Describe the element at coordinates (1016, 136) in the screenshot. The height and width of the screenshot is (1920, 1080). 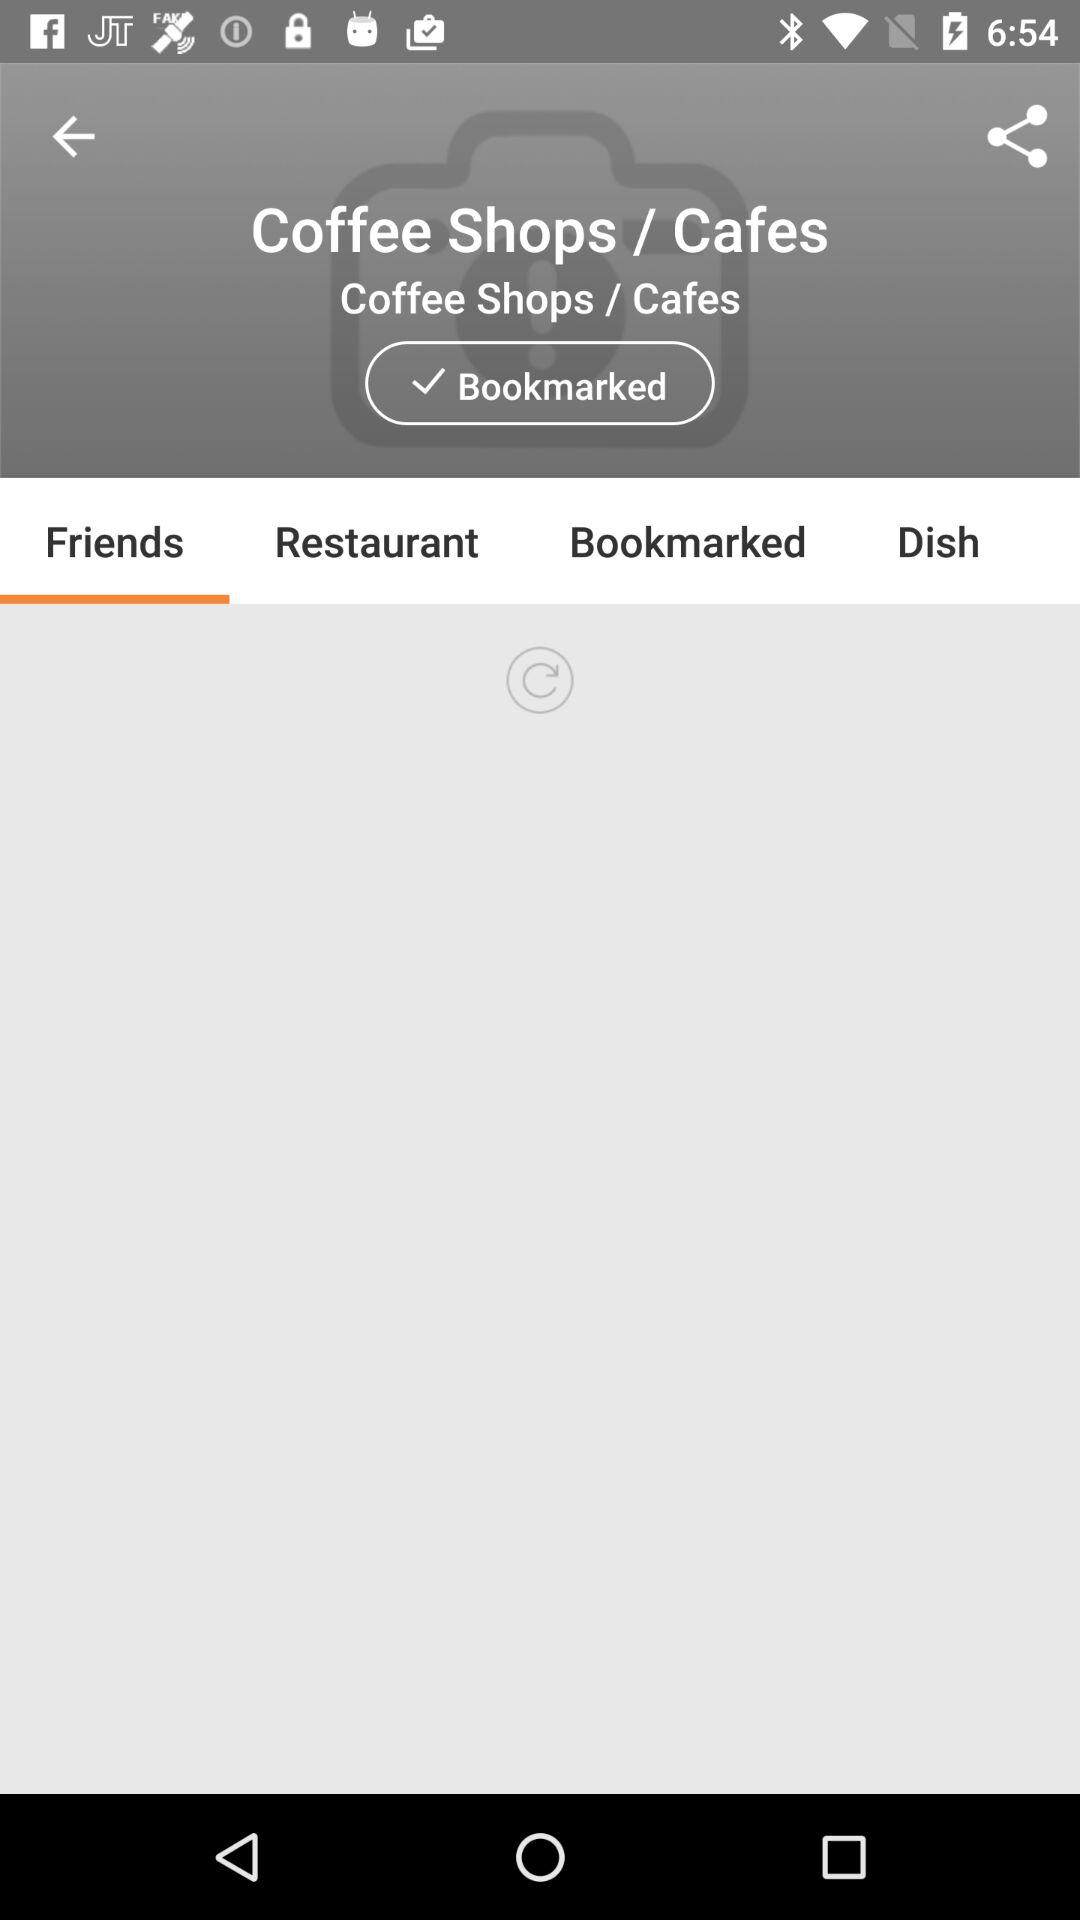
I see `open item above the coffee shops / cafes` at that location.